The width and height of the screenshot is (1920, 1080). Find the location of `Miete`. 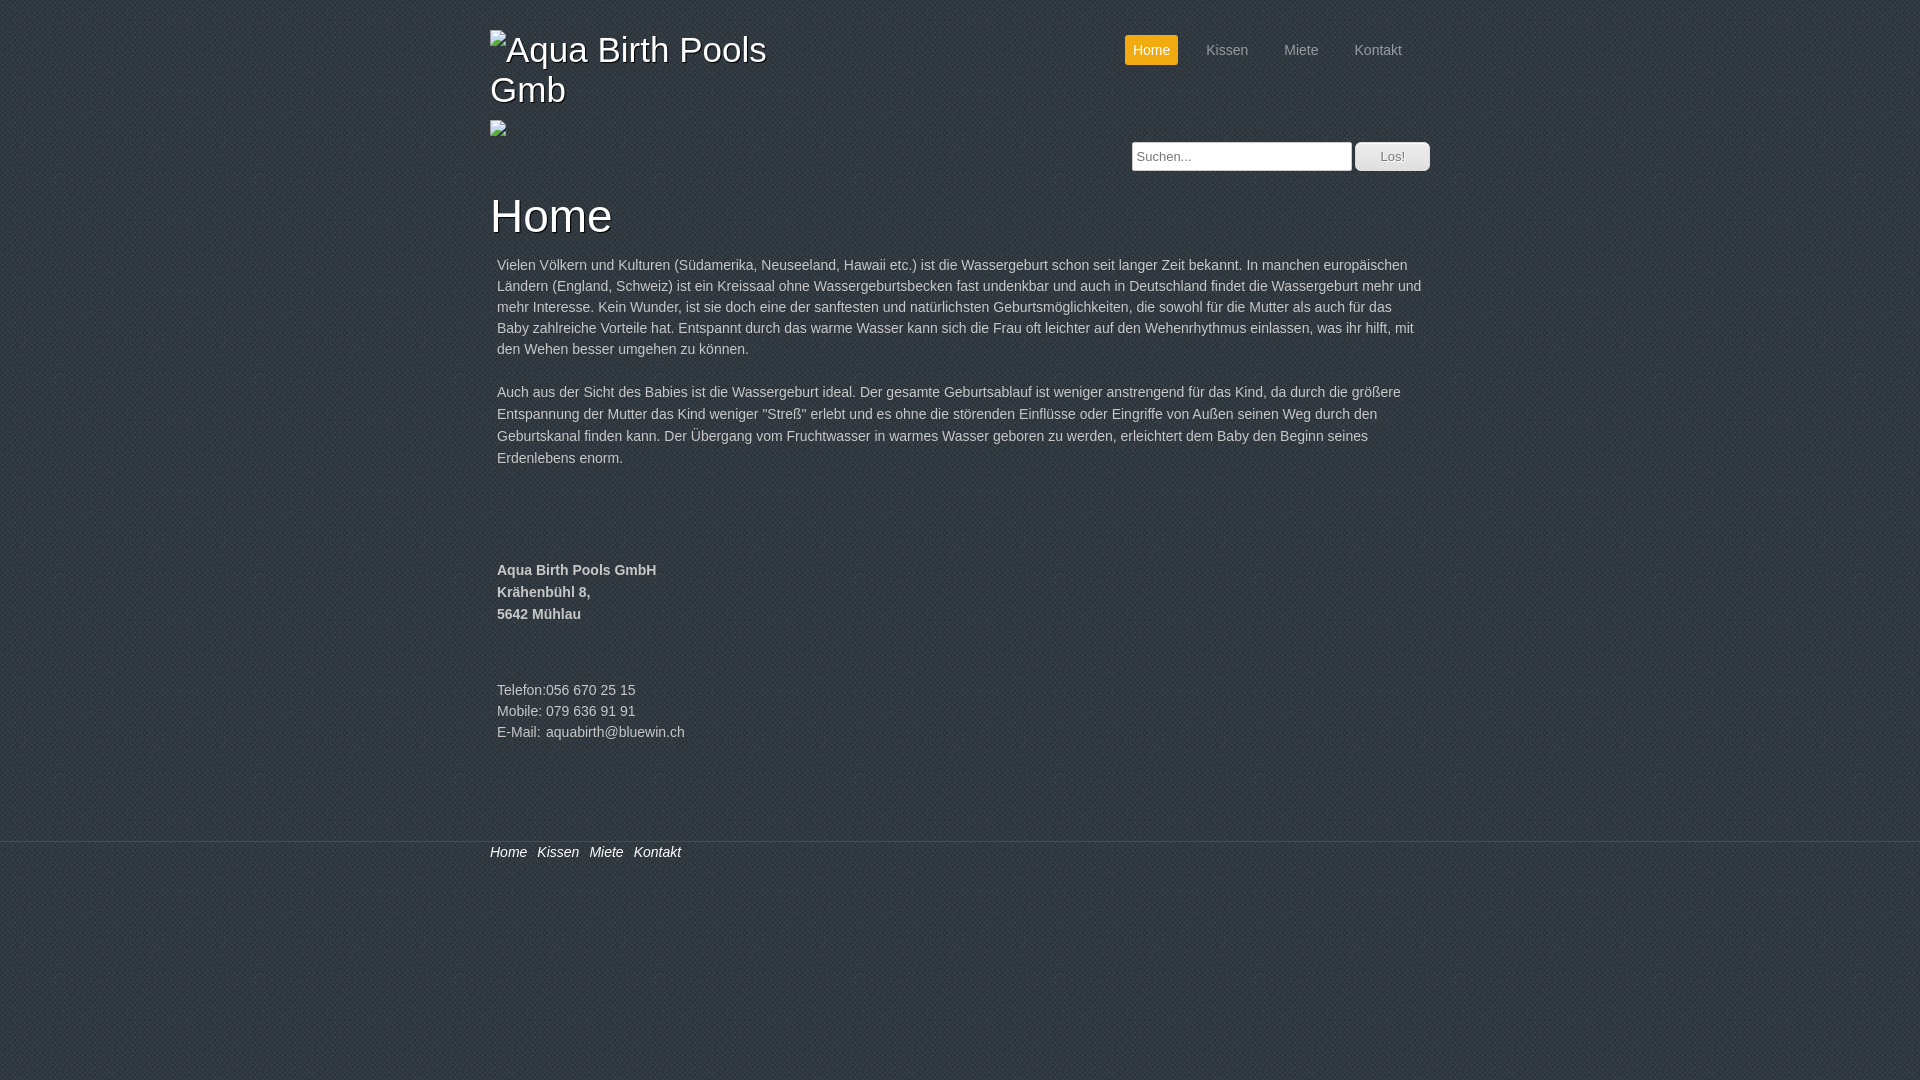

Miete is located at coordinates (1301, 50).